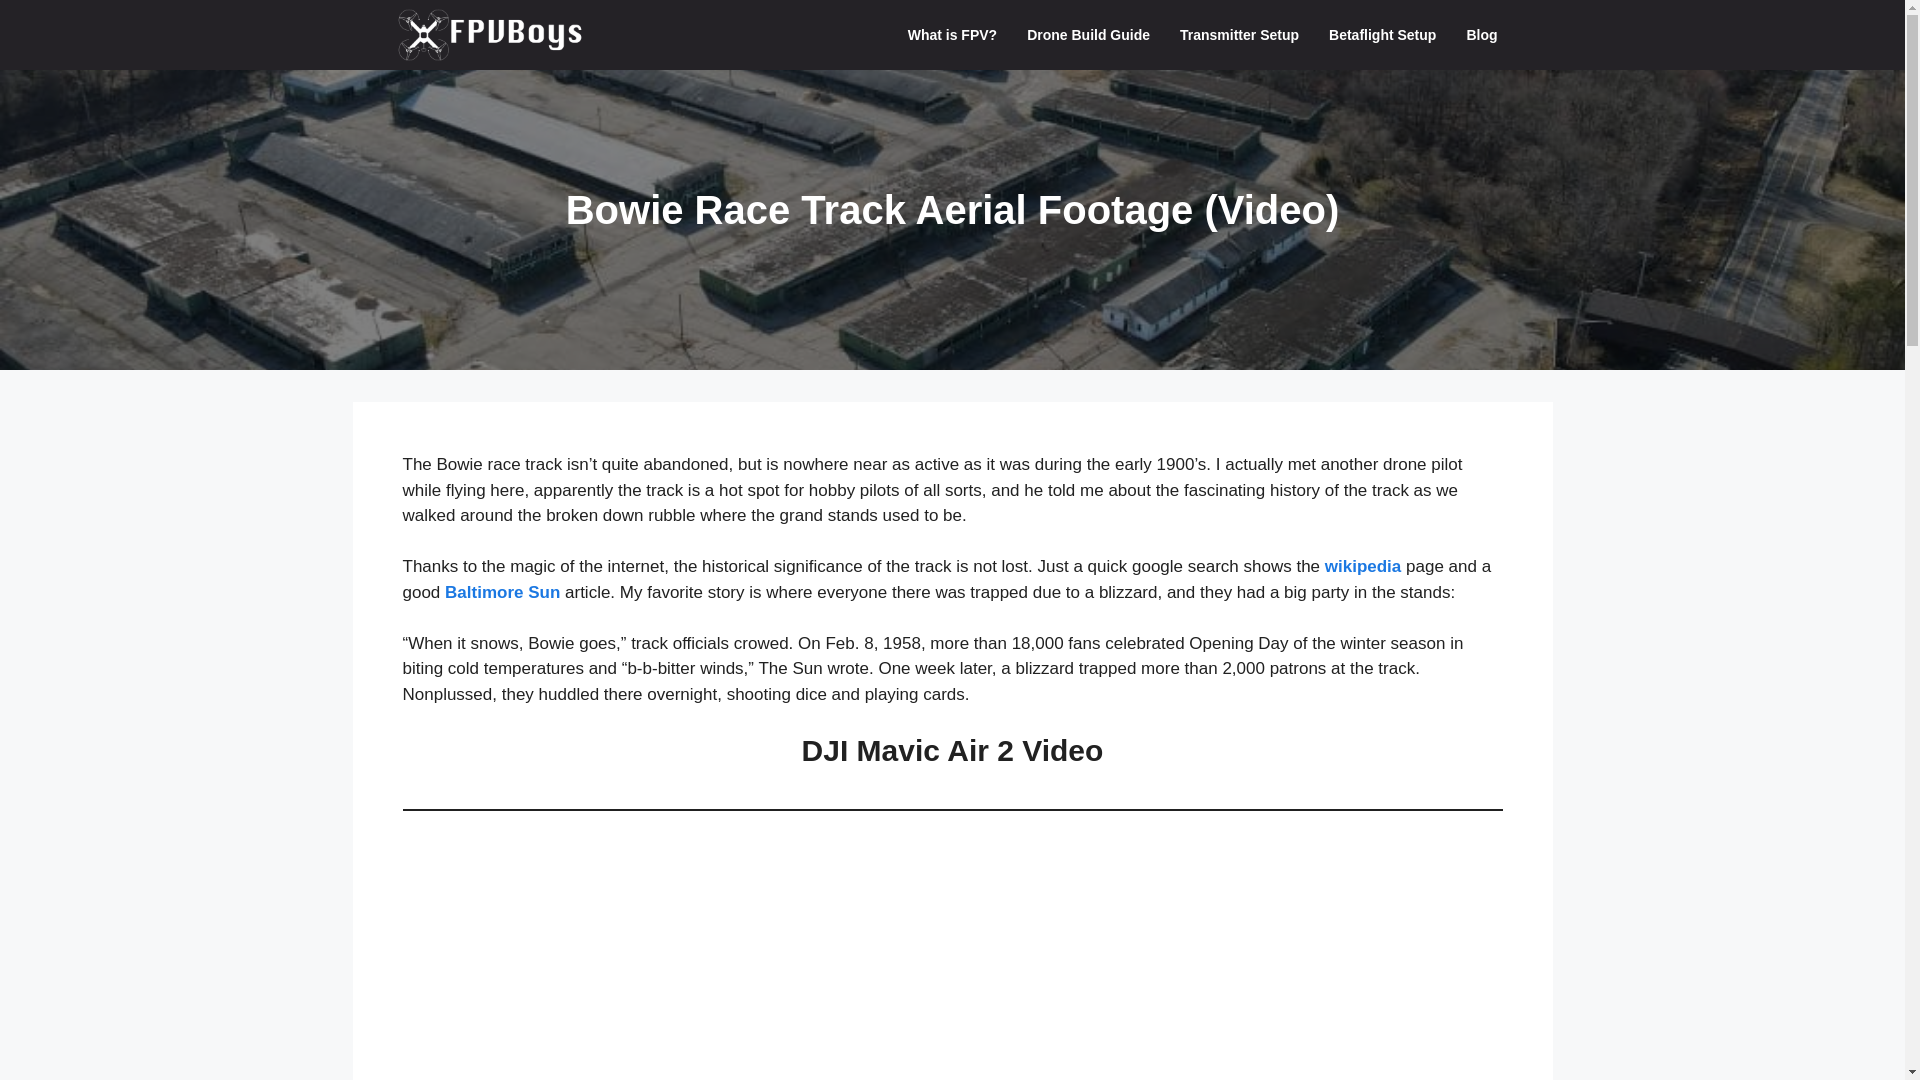 The image size is (1920, 1080). Describe the element at coordinates (1362, 566) in the screenshot. I see `wikipedia` at that location.